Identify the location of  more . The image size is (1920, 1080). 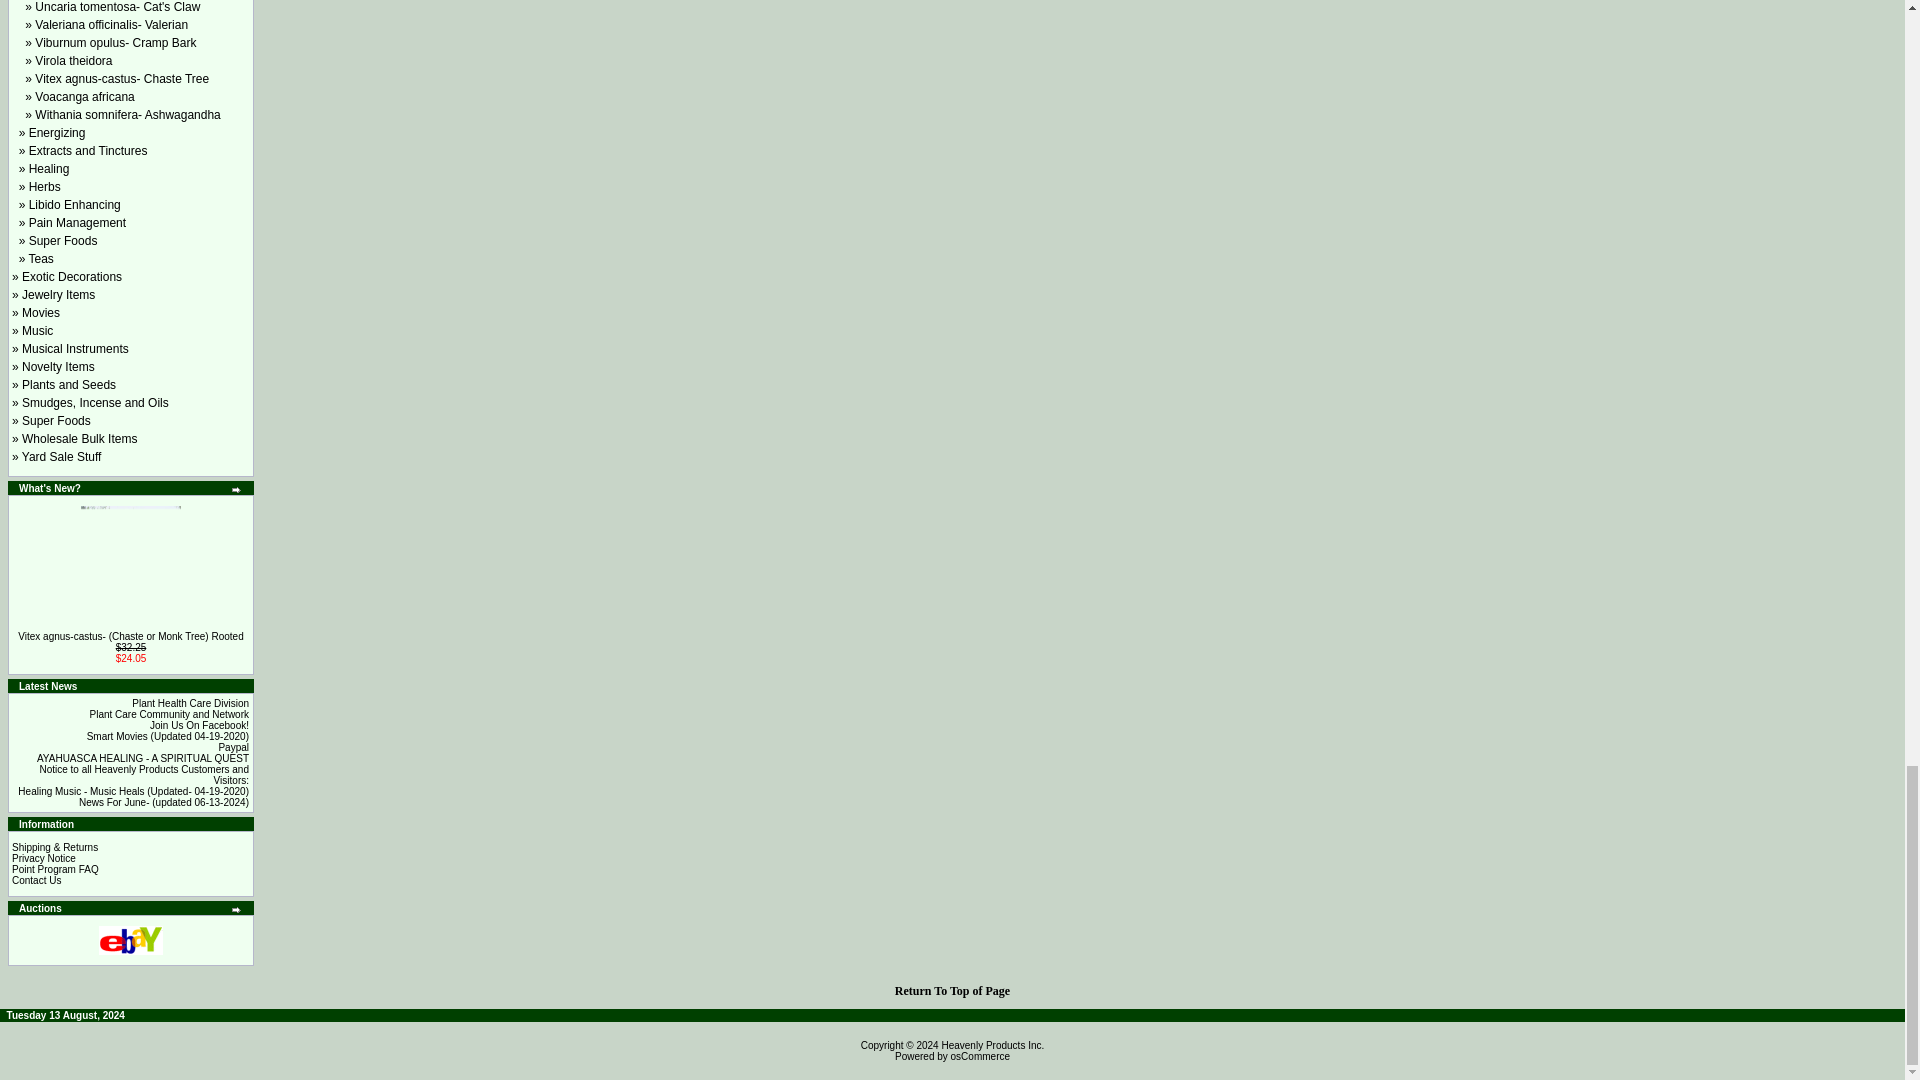
(236, 489).